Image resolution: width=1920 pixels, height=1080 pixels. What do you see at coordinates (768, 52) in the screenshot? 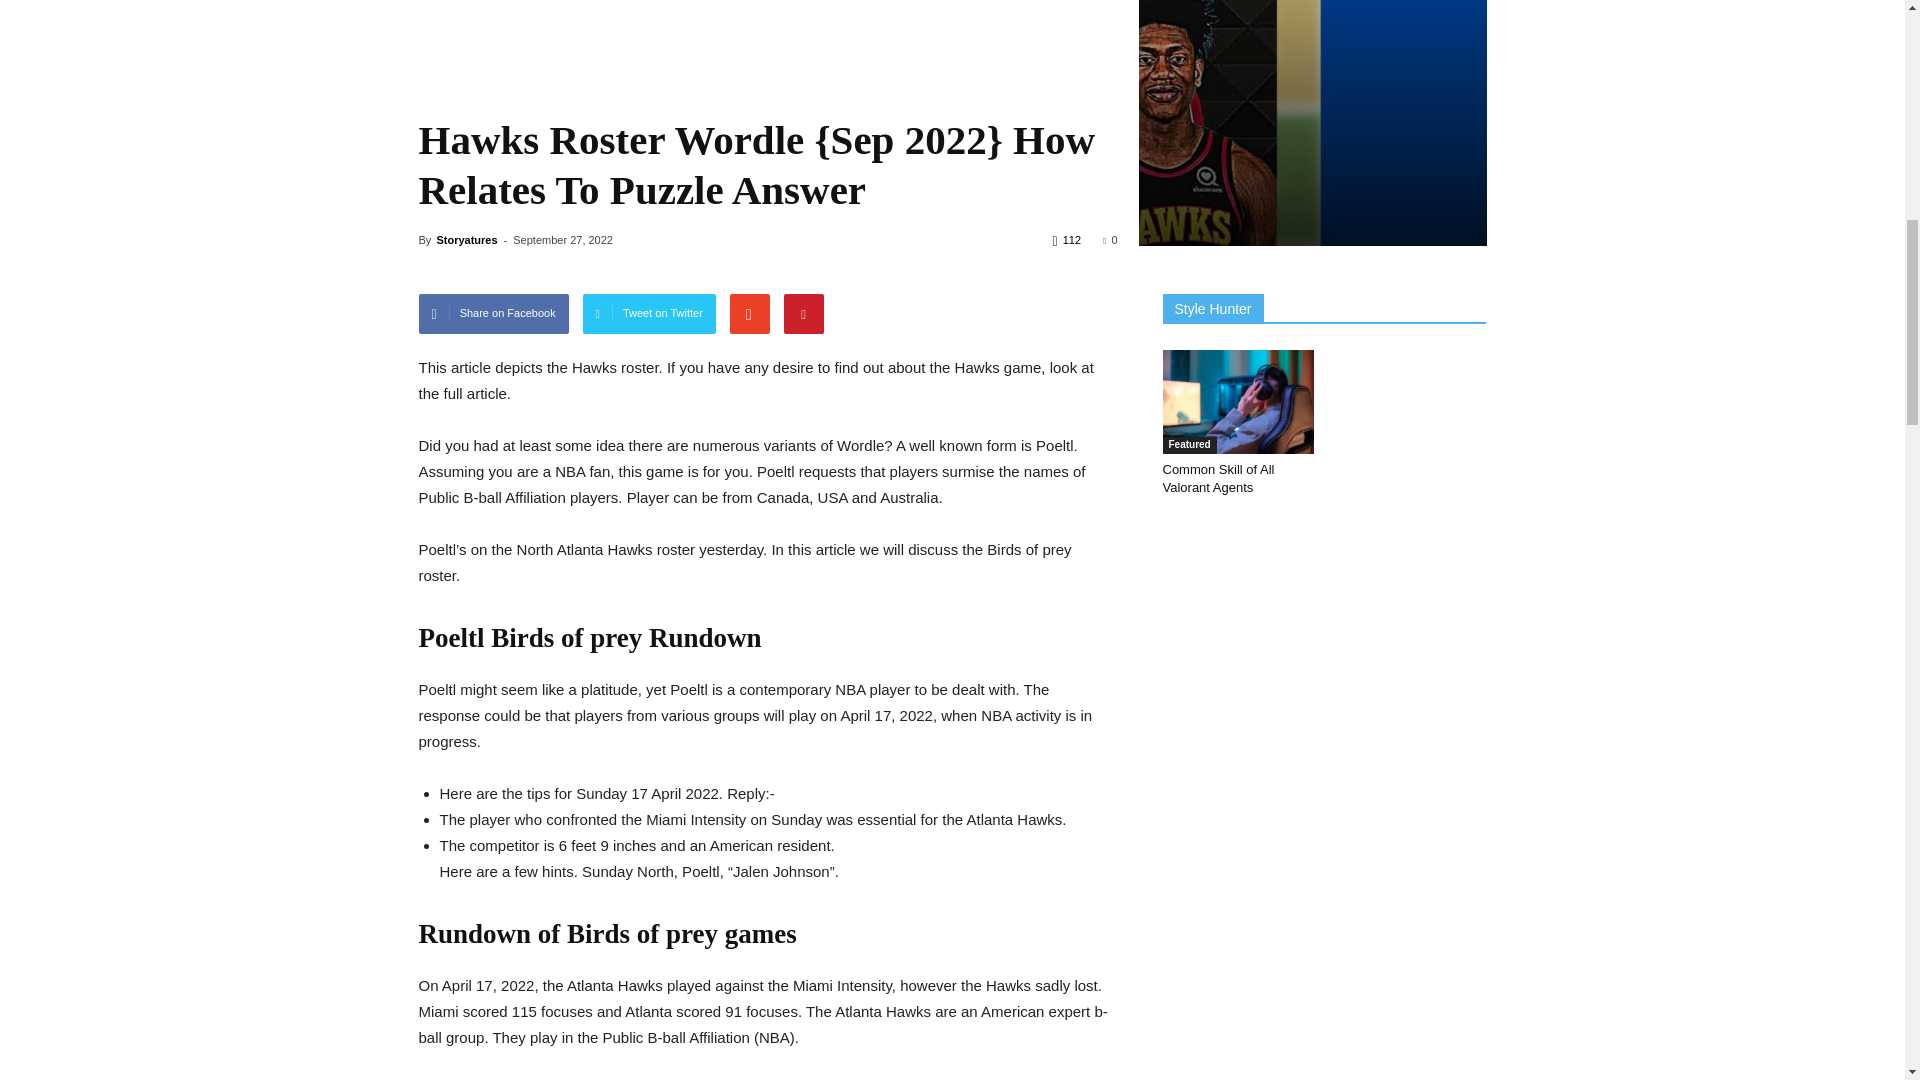
I see `Advertisement` at bounding box center [768, 52].